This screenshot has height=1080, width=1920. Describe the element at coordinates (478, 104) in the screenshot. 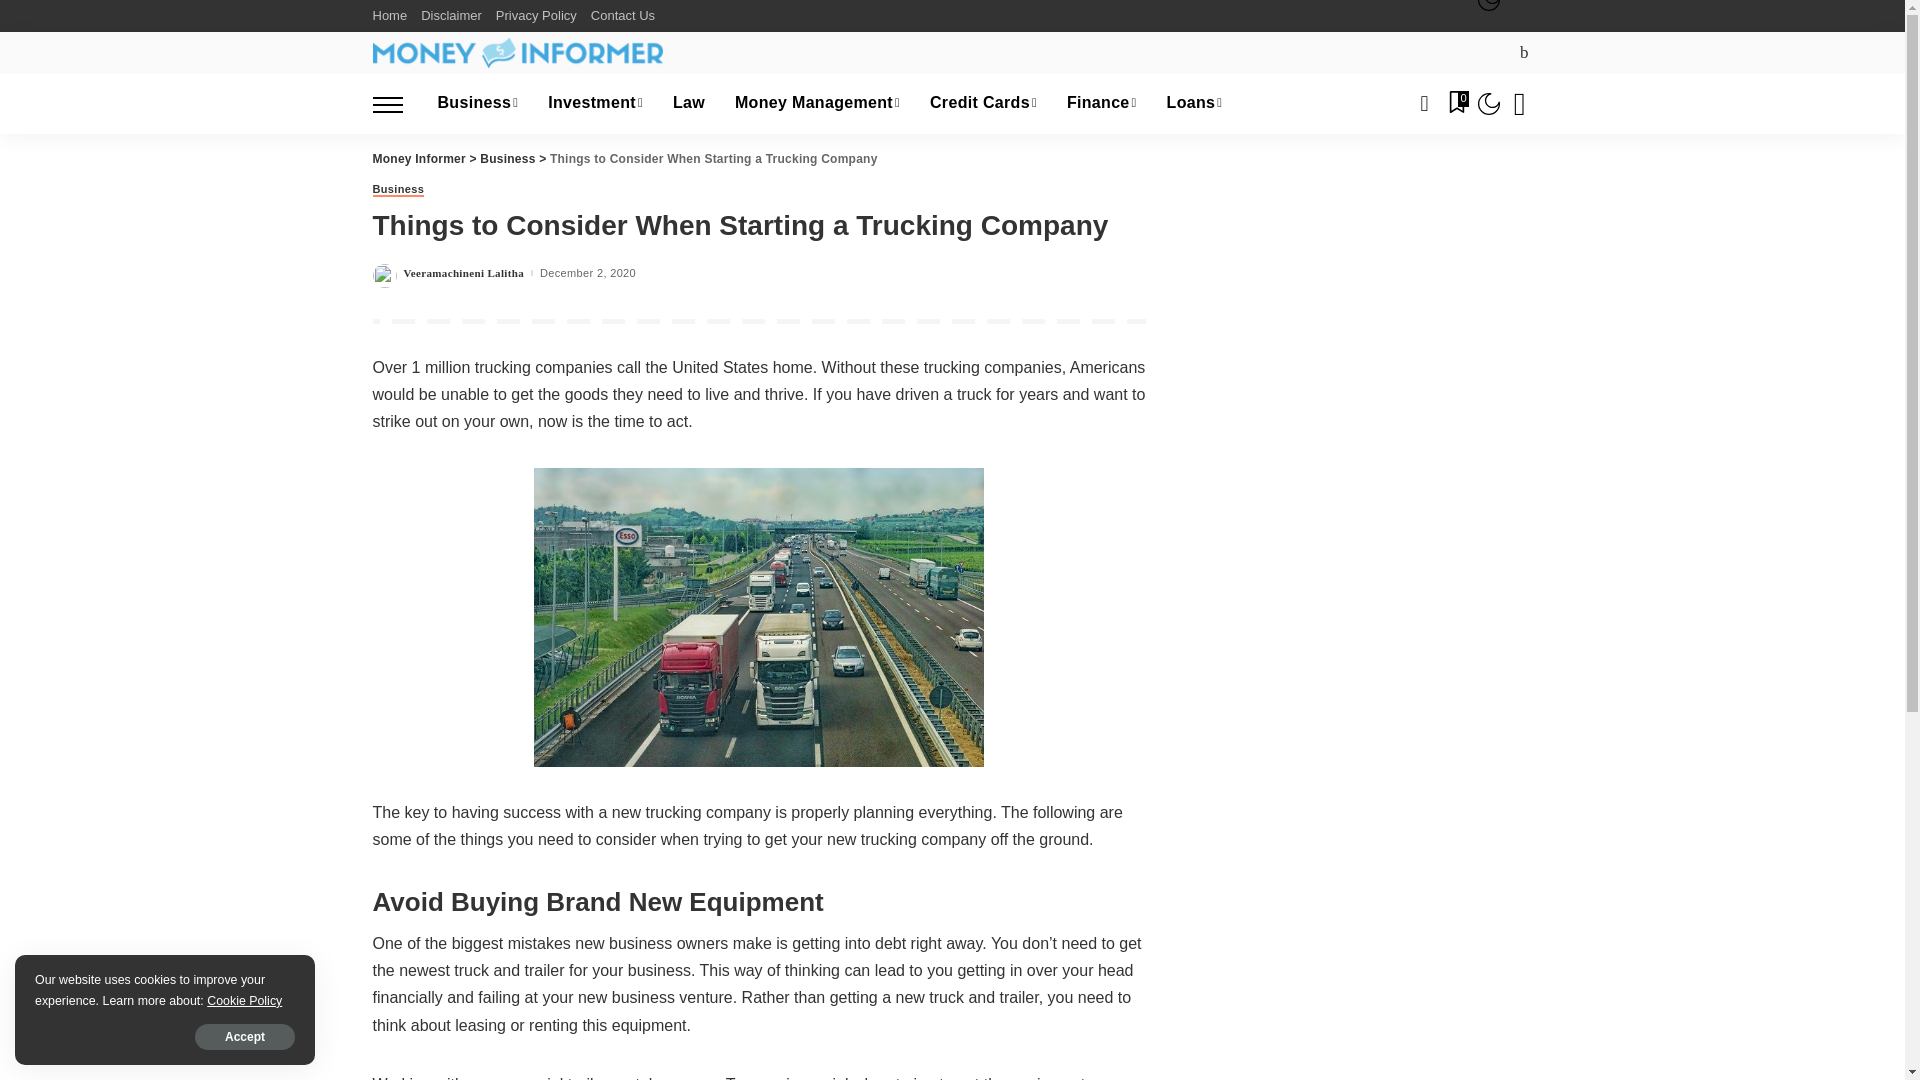

I see `Business` at that location.